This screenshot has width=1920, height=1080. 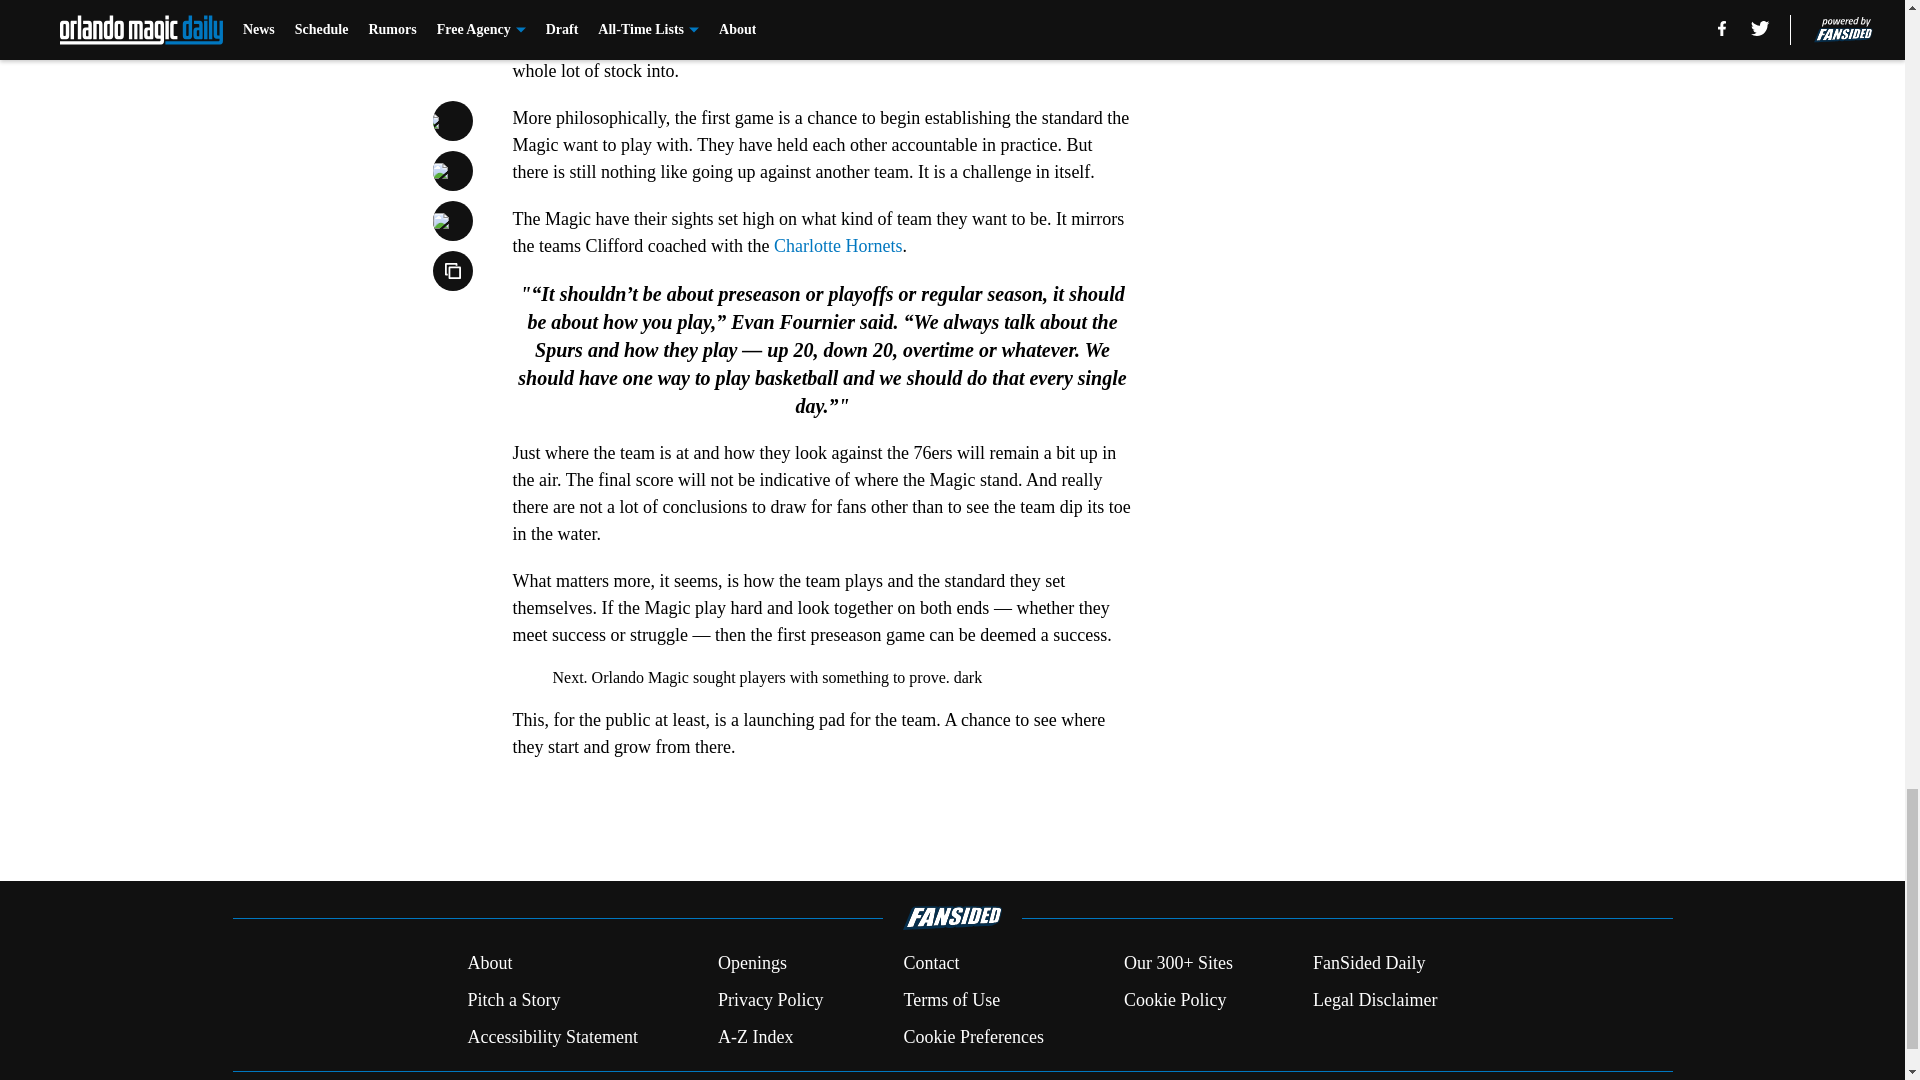 What do you see at coordinates (951, 1000) in the screenshot?
I see `Terms of Use` at bounding box center [951, 1000].